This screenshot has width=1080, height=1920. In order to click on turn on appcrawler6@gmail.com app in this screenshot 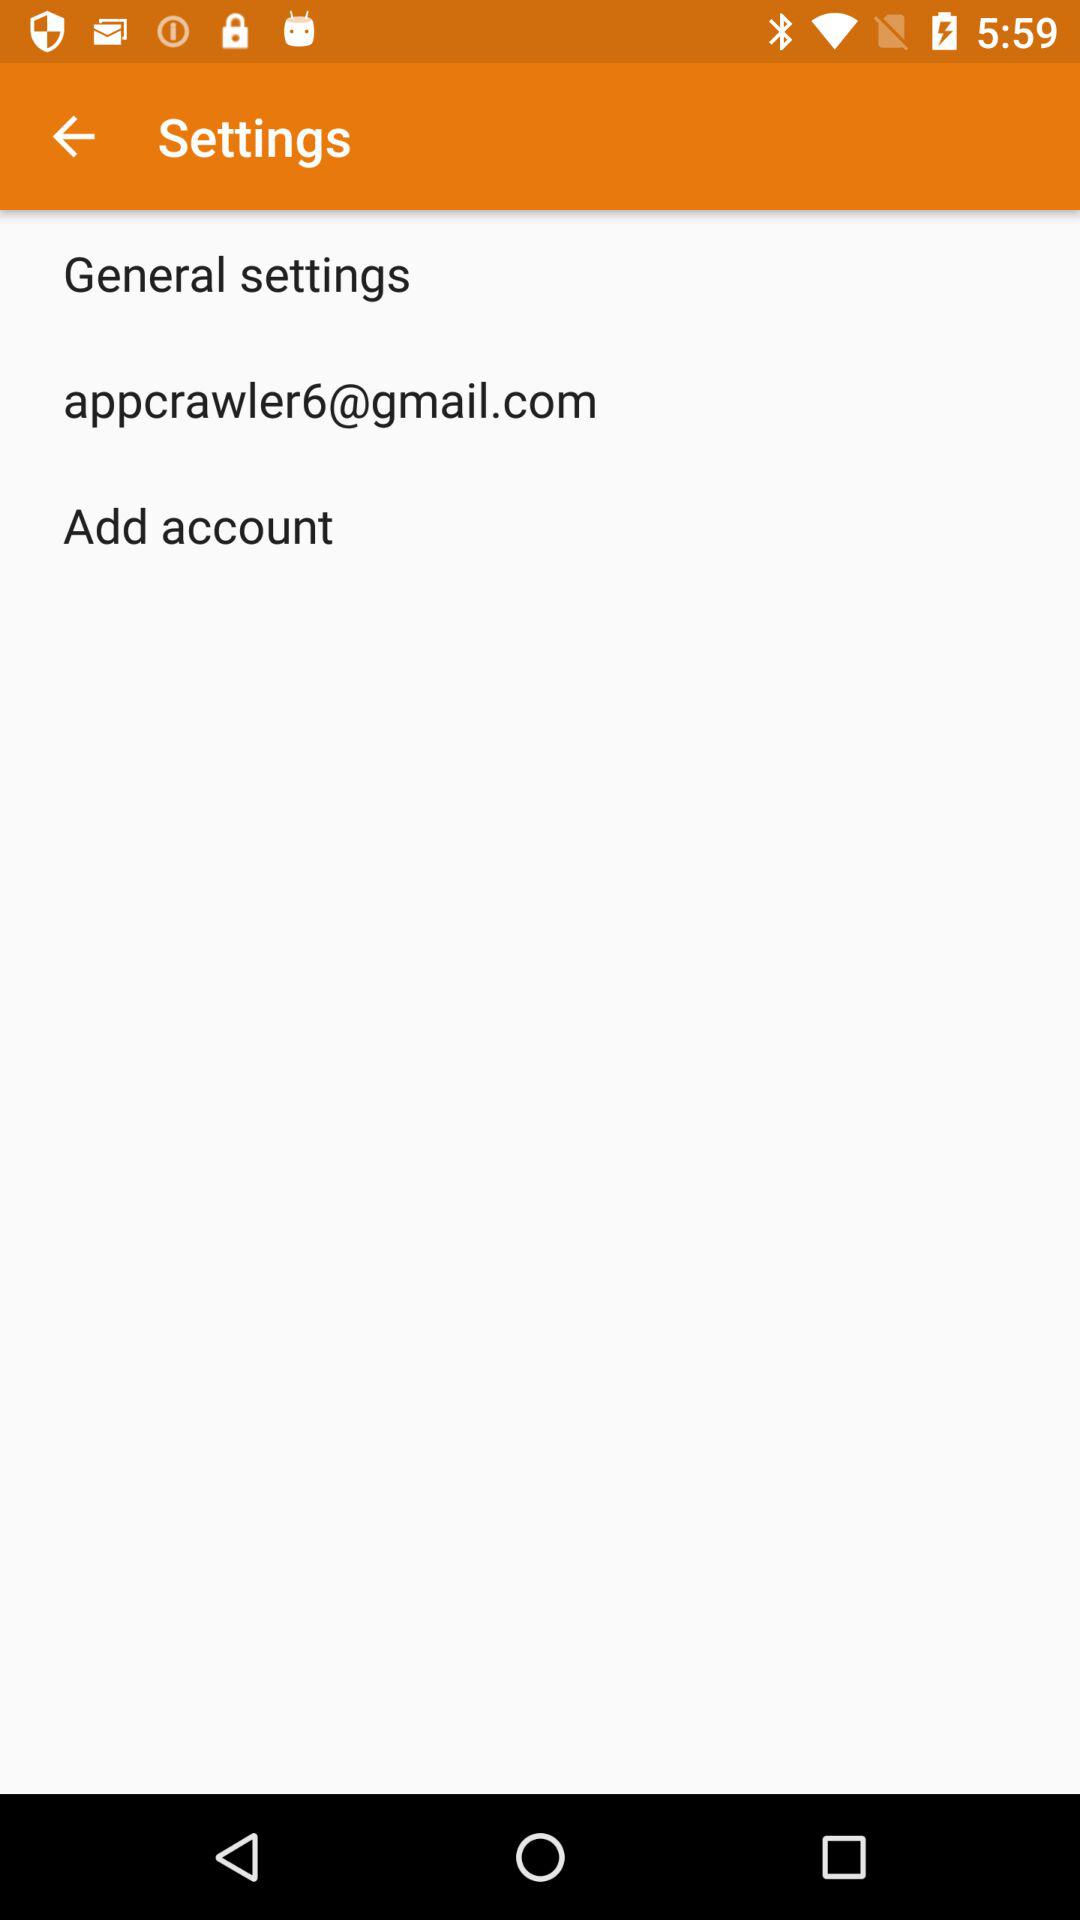, I will do `click(330, 398)`.